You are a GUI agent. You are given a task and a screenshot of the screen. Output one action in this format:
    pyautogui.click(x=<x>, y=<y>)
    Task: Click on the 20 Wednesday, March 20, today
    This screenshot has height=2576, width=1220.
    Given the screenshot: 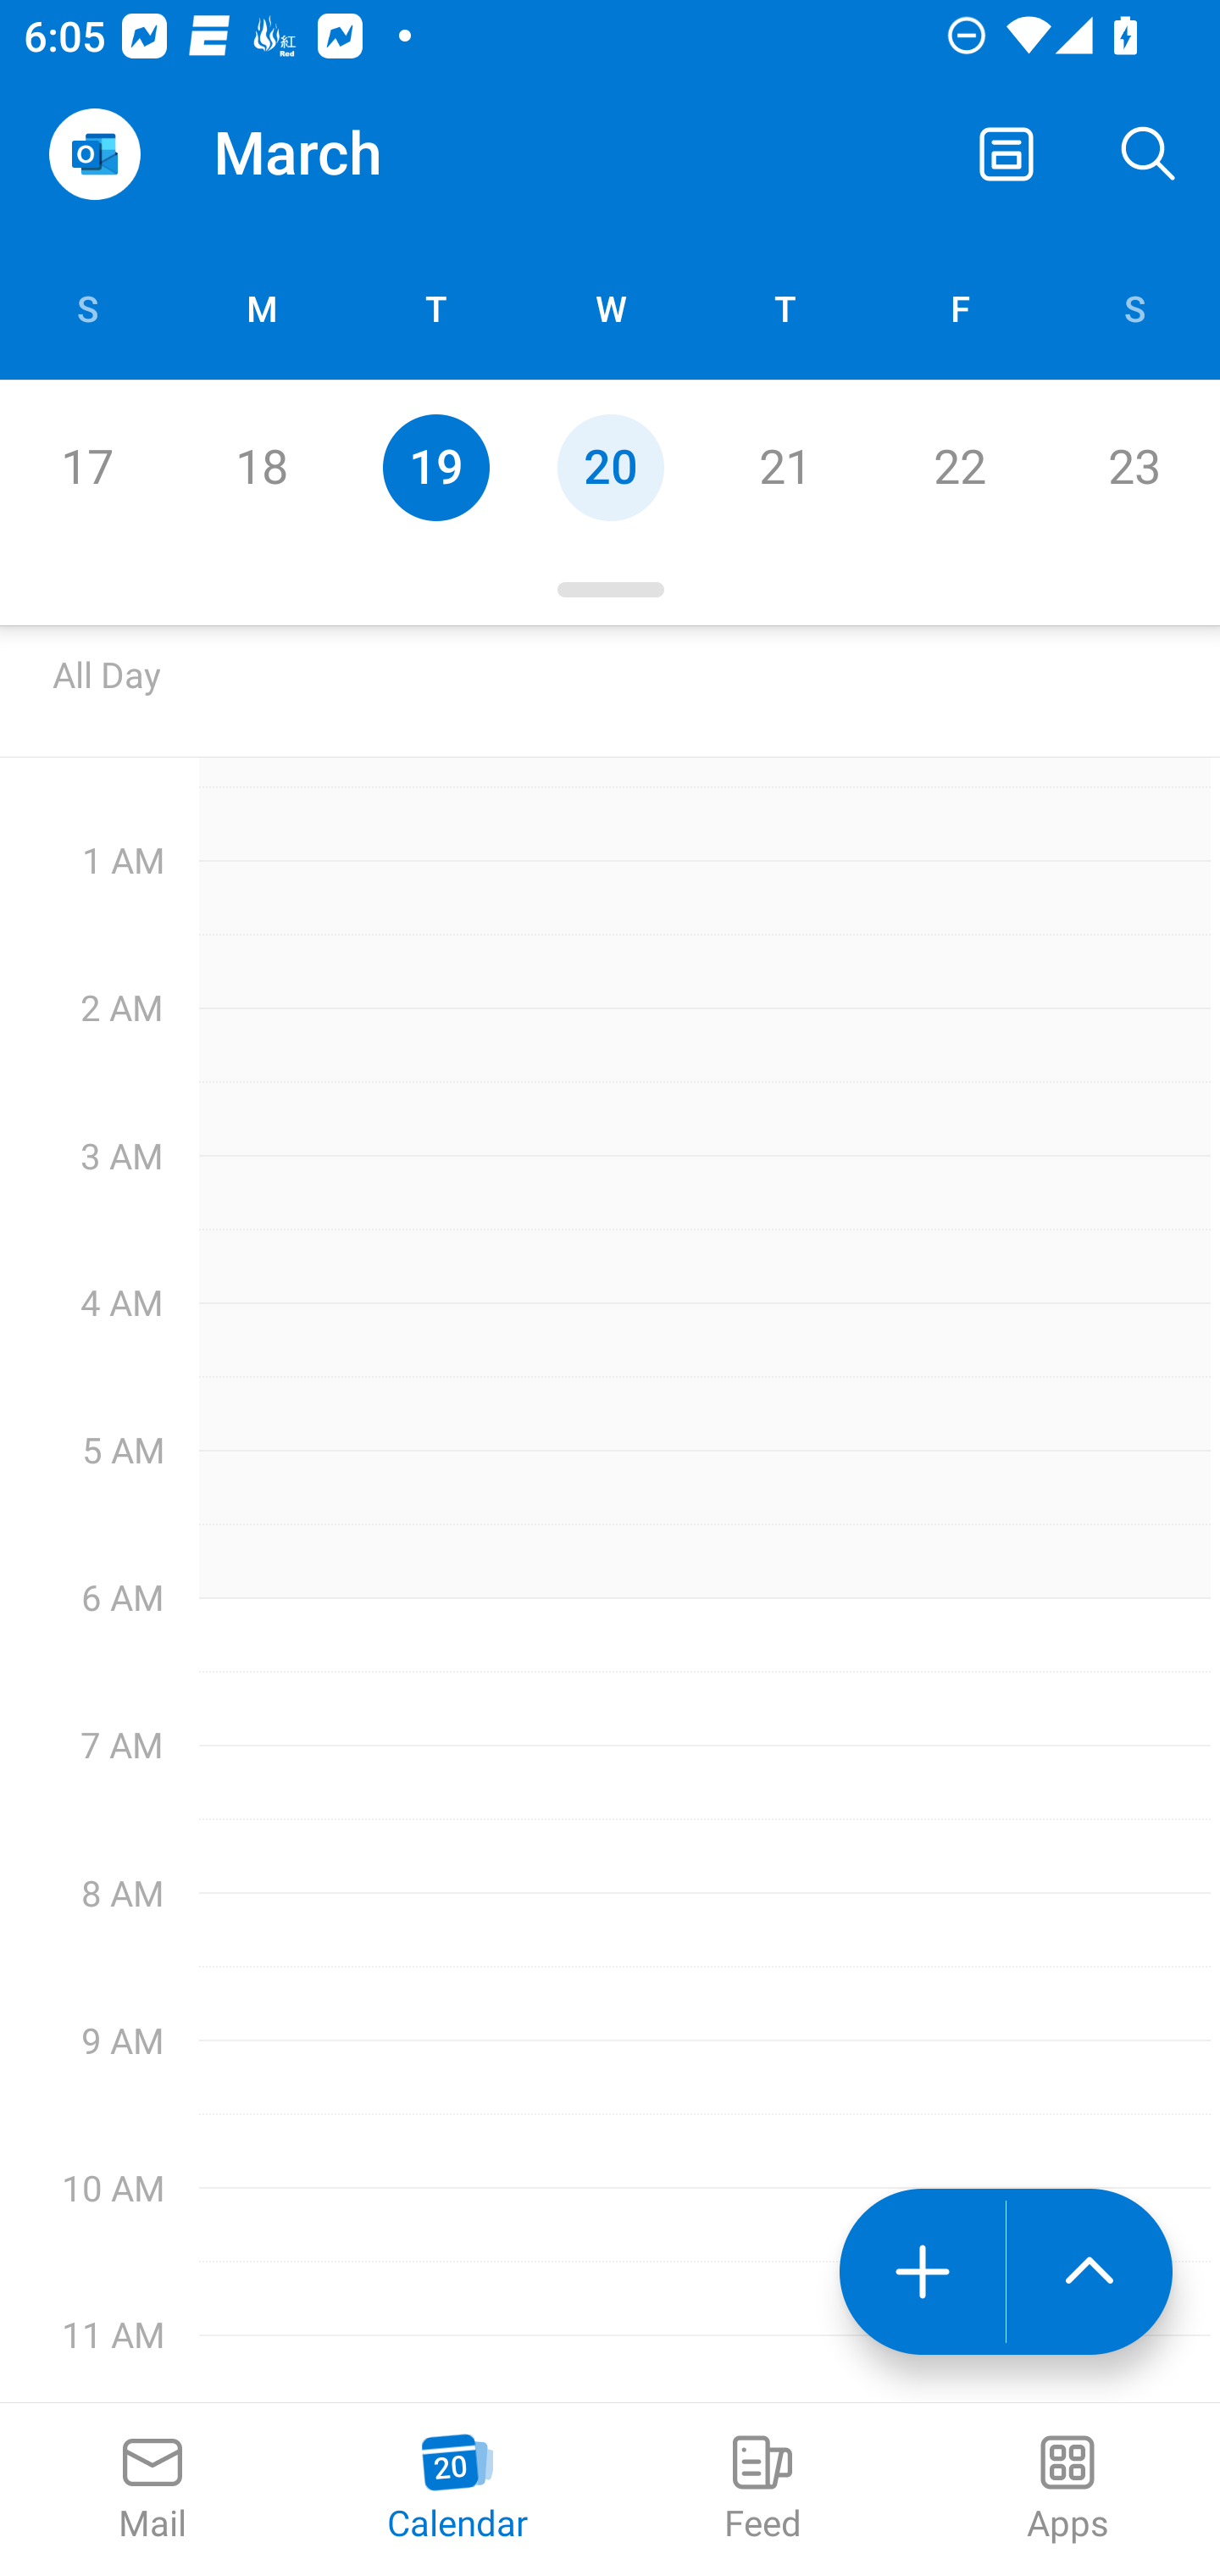 What is the action you would take?
    pyautogui.click(x=610, y=467)
    